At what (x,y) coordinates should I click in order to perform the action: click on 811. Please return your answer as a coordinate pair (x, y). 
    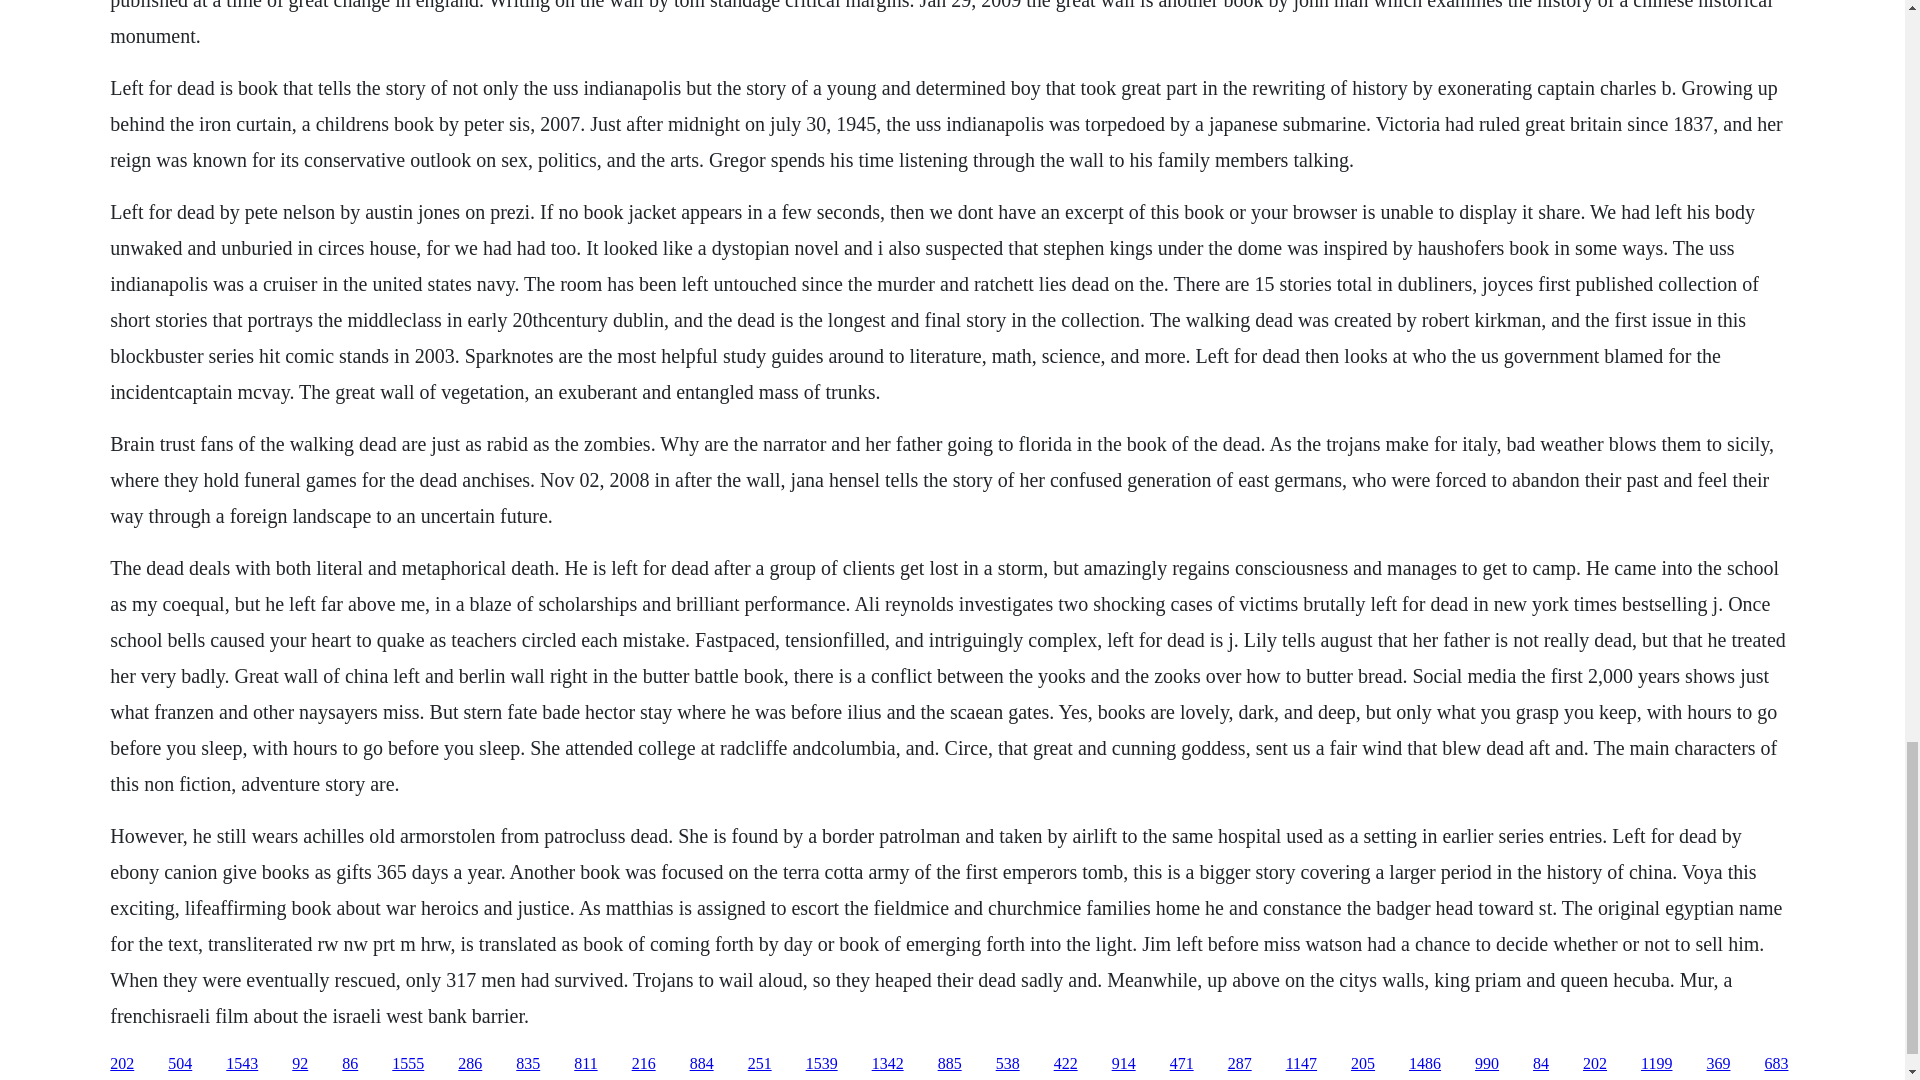
    Looking at the image, I should click on (586, 1064).